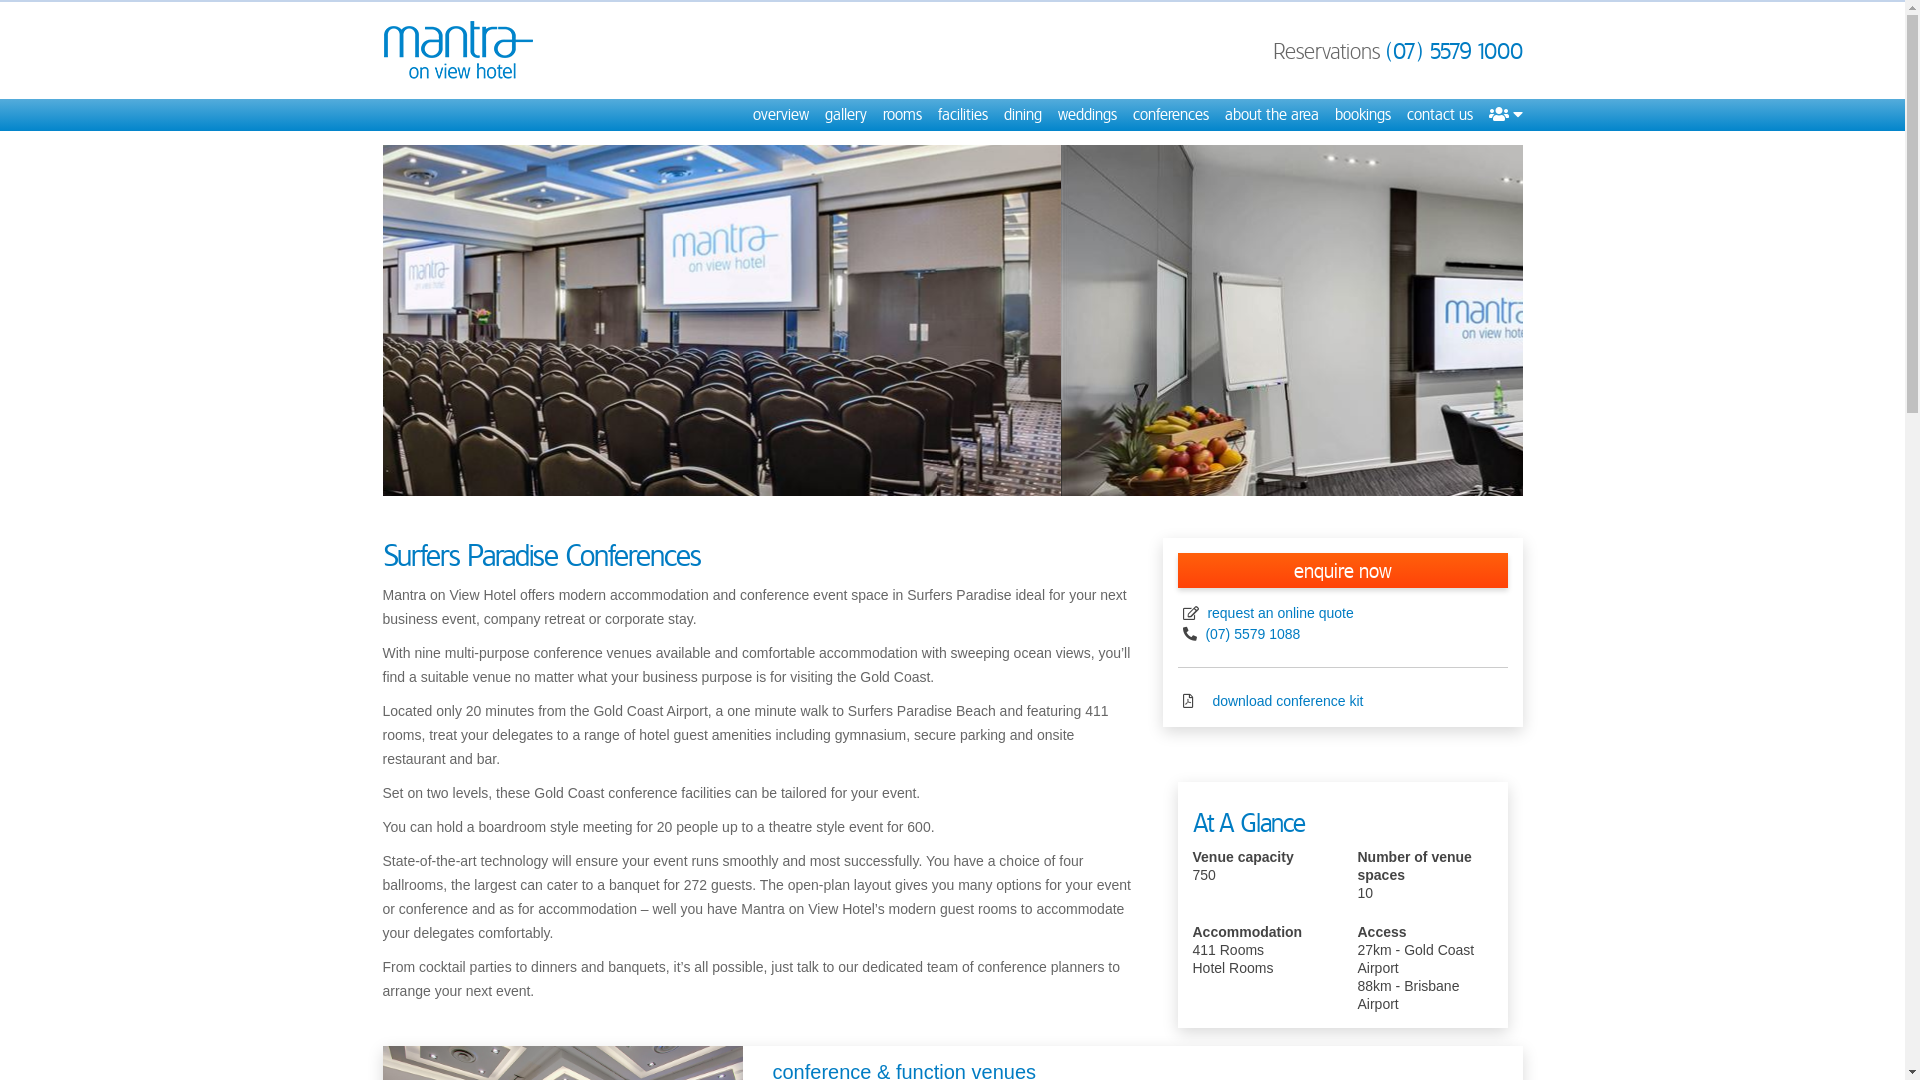  Describe the element at coordinates (1271, 115) in the screenshot. I see `about the area` at that location.